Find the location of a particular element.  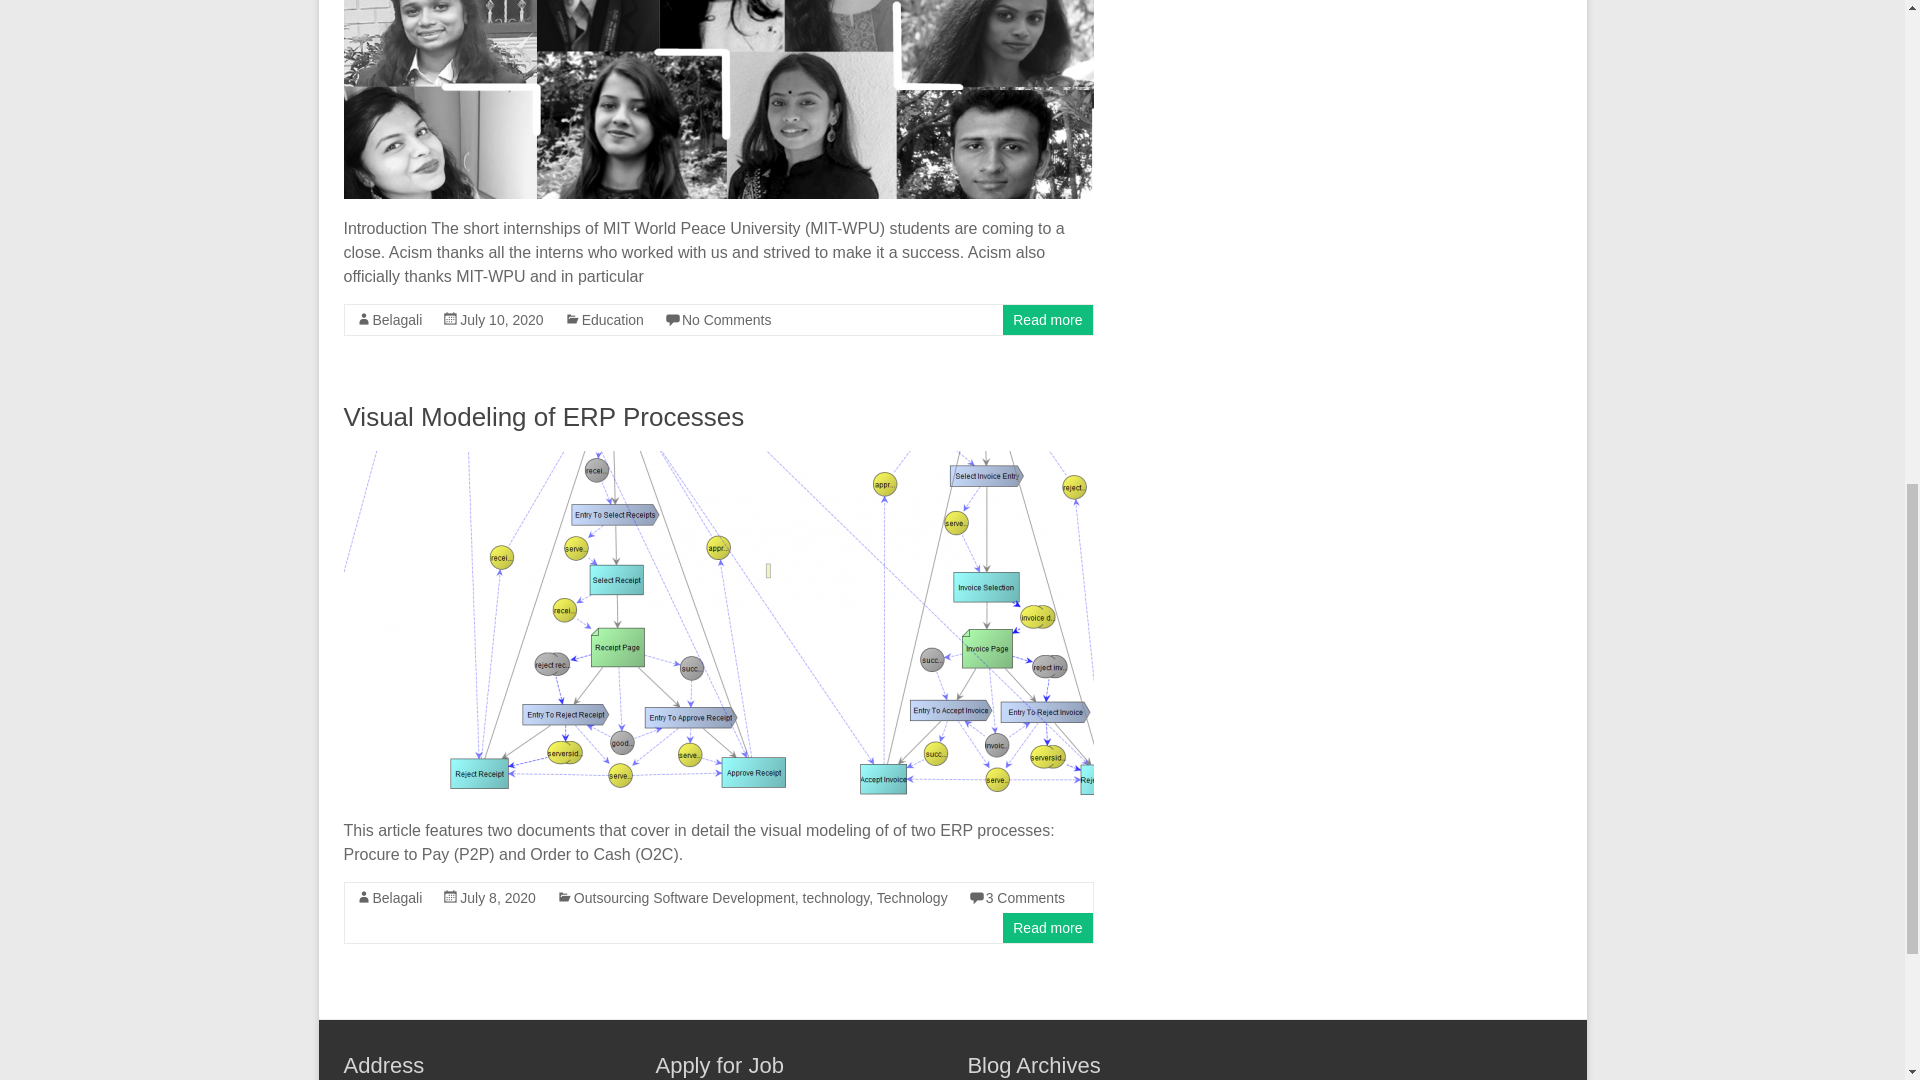

Belagali is located at coordinates (397, 320).